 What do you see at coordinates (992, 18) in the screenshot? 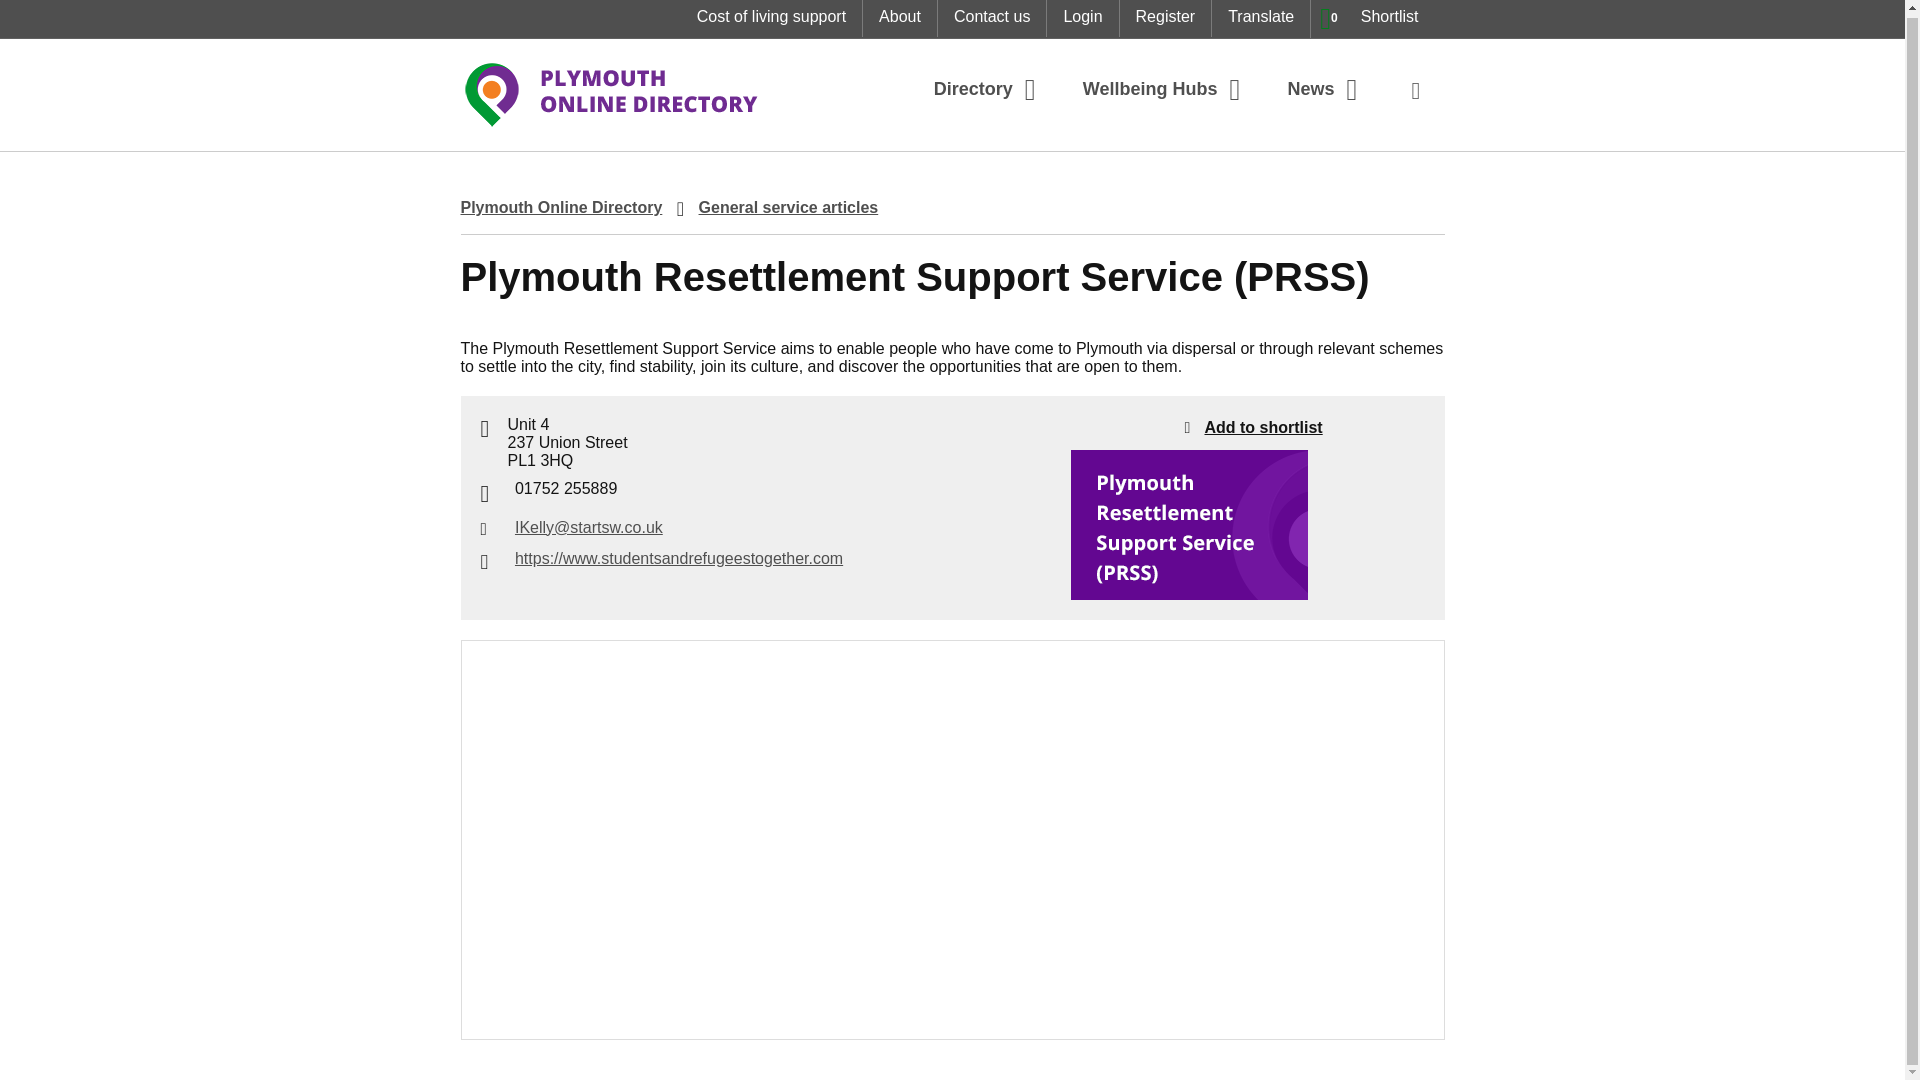
I see `Cost of living support` at bounding box center [992, 18].